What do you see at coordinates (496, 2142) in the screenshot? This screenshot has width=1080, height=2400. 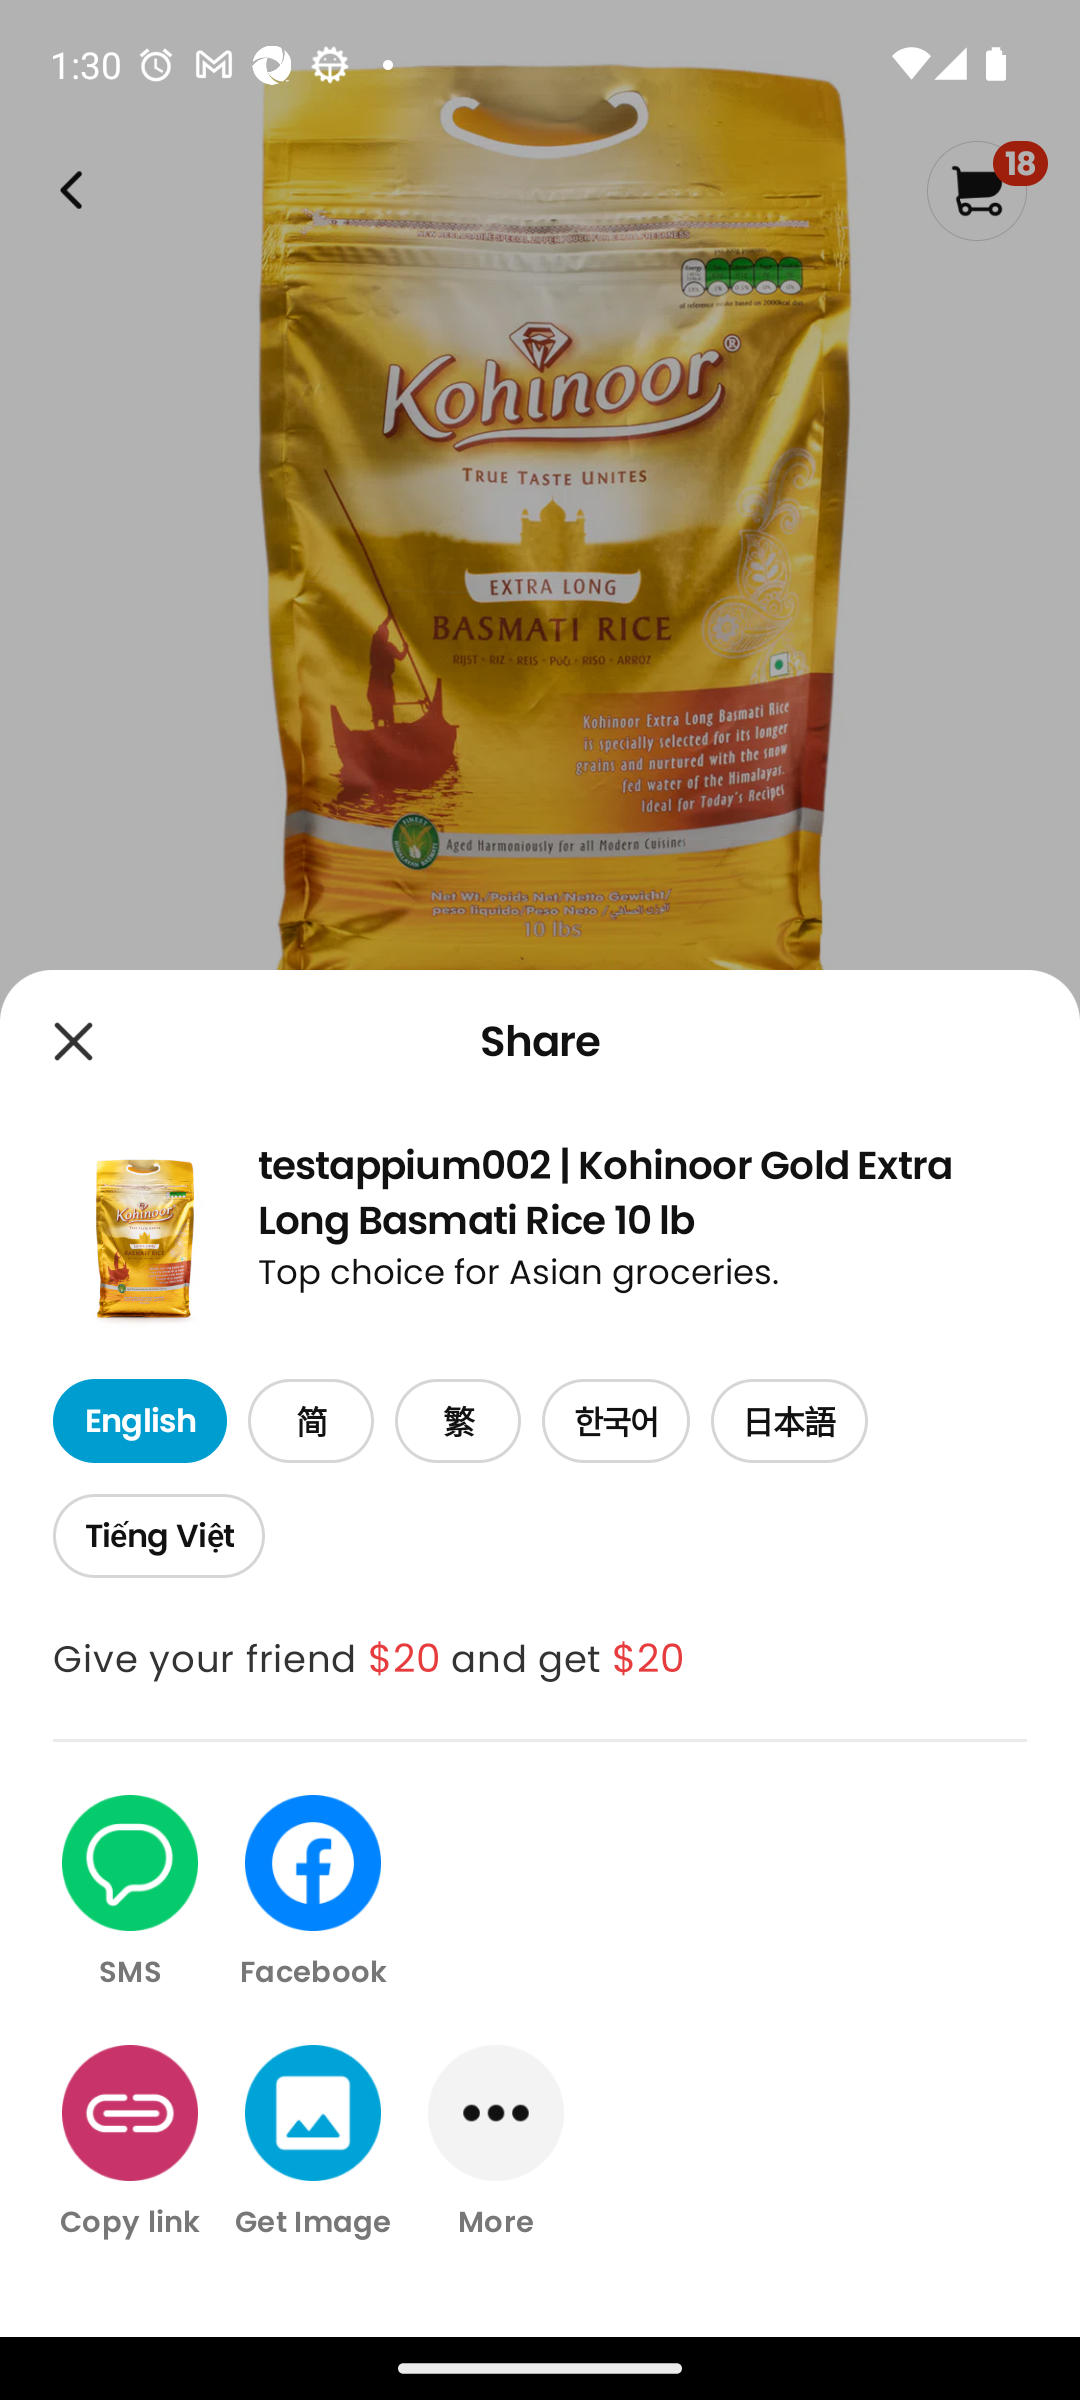 I see `More` at bounding box center [496, 2142].